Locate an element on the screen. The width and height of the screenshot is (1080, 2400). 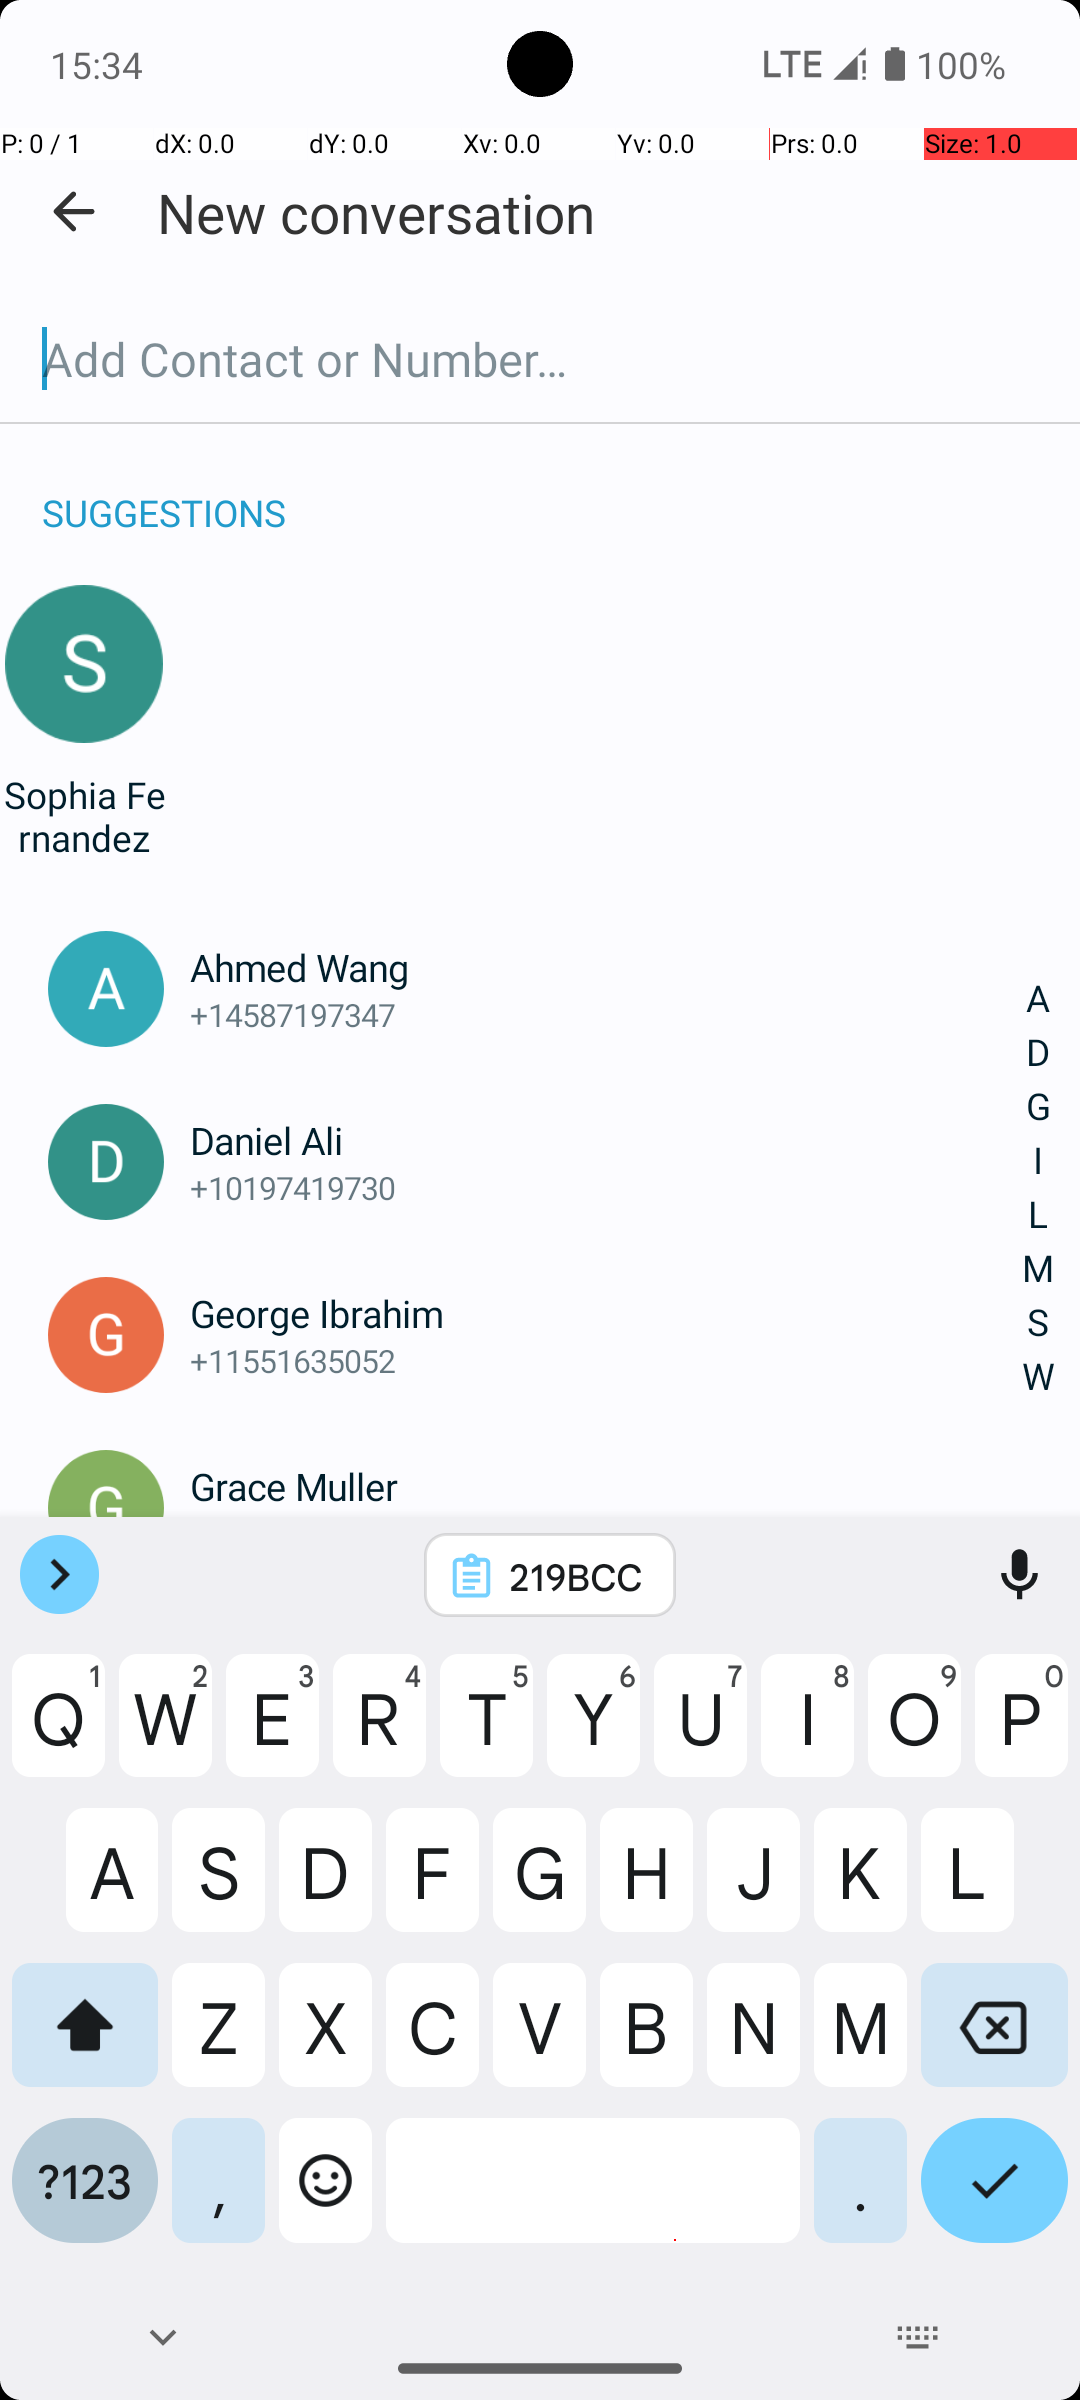
George Ibrahim is located at coordinates (608, 1313).